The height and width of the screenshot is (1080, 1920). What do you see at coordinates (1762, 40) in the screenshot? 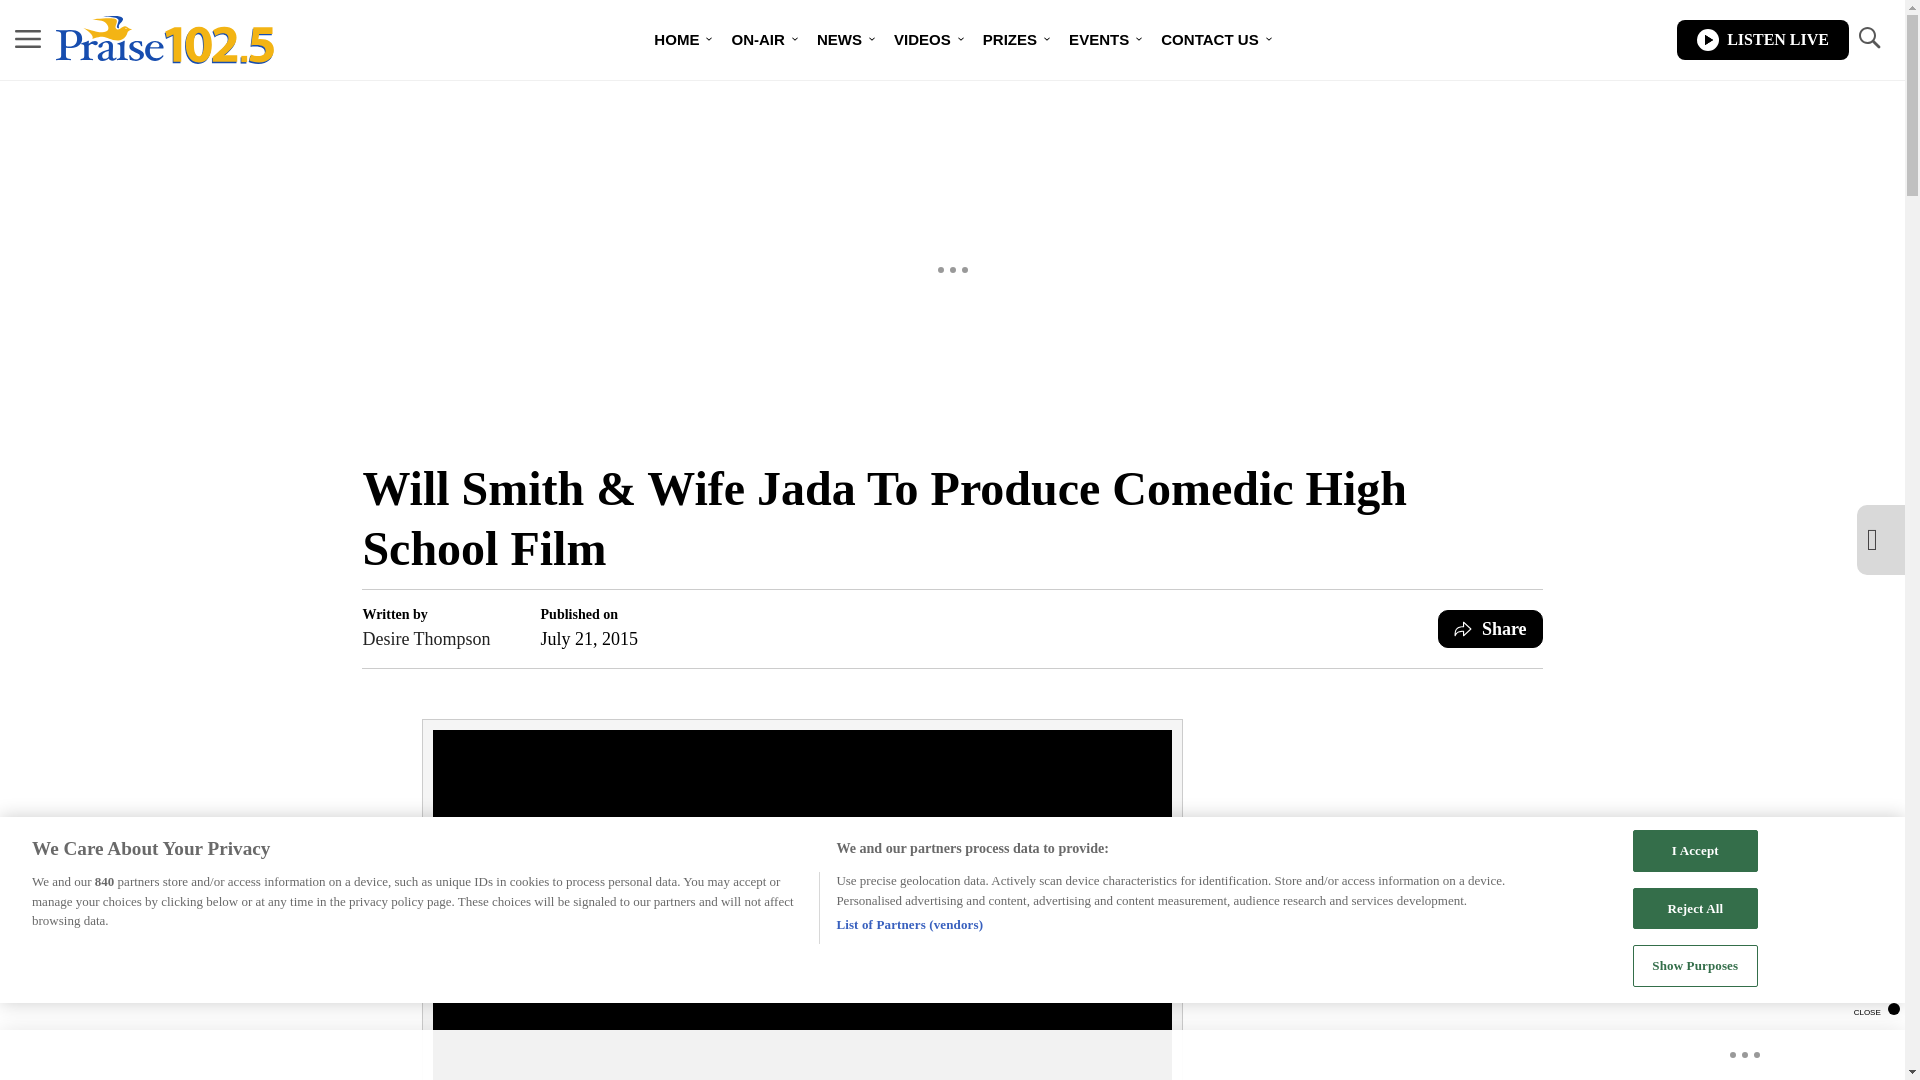
I see `LISTEN LIVE` at bounding box center [1762, 40].